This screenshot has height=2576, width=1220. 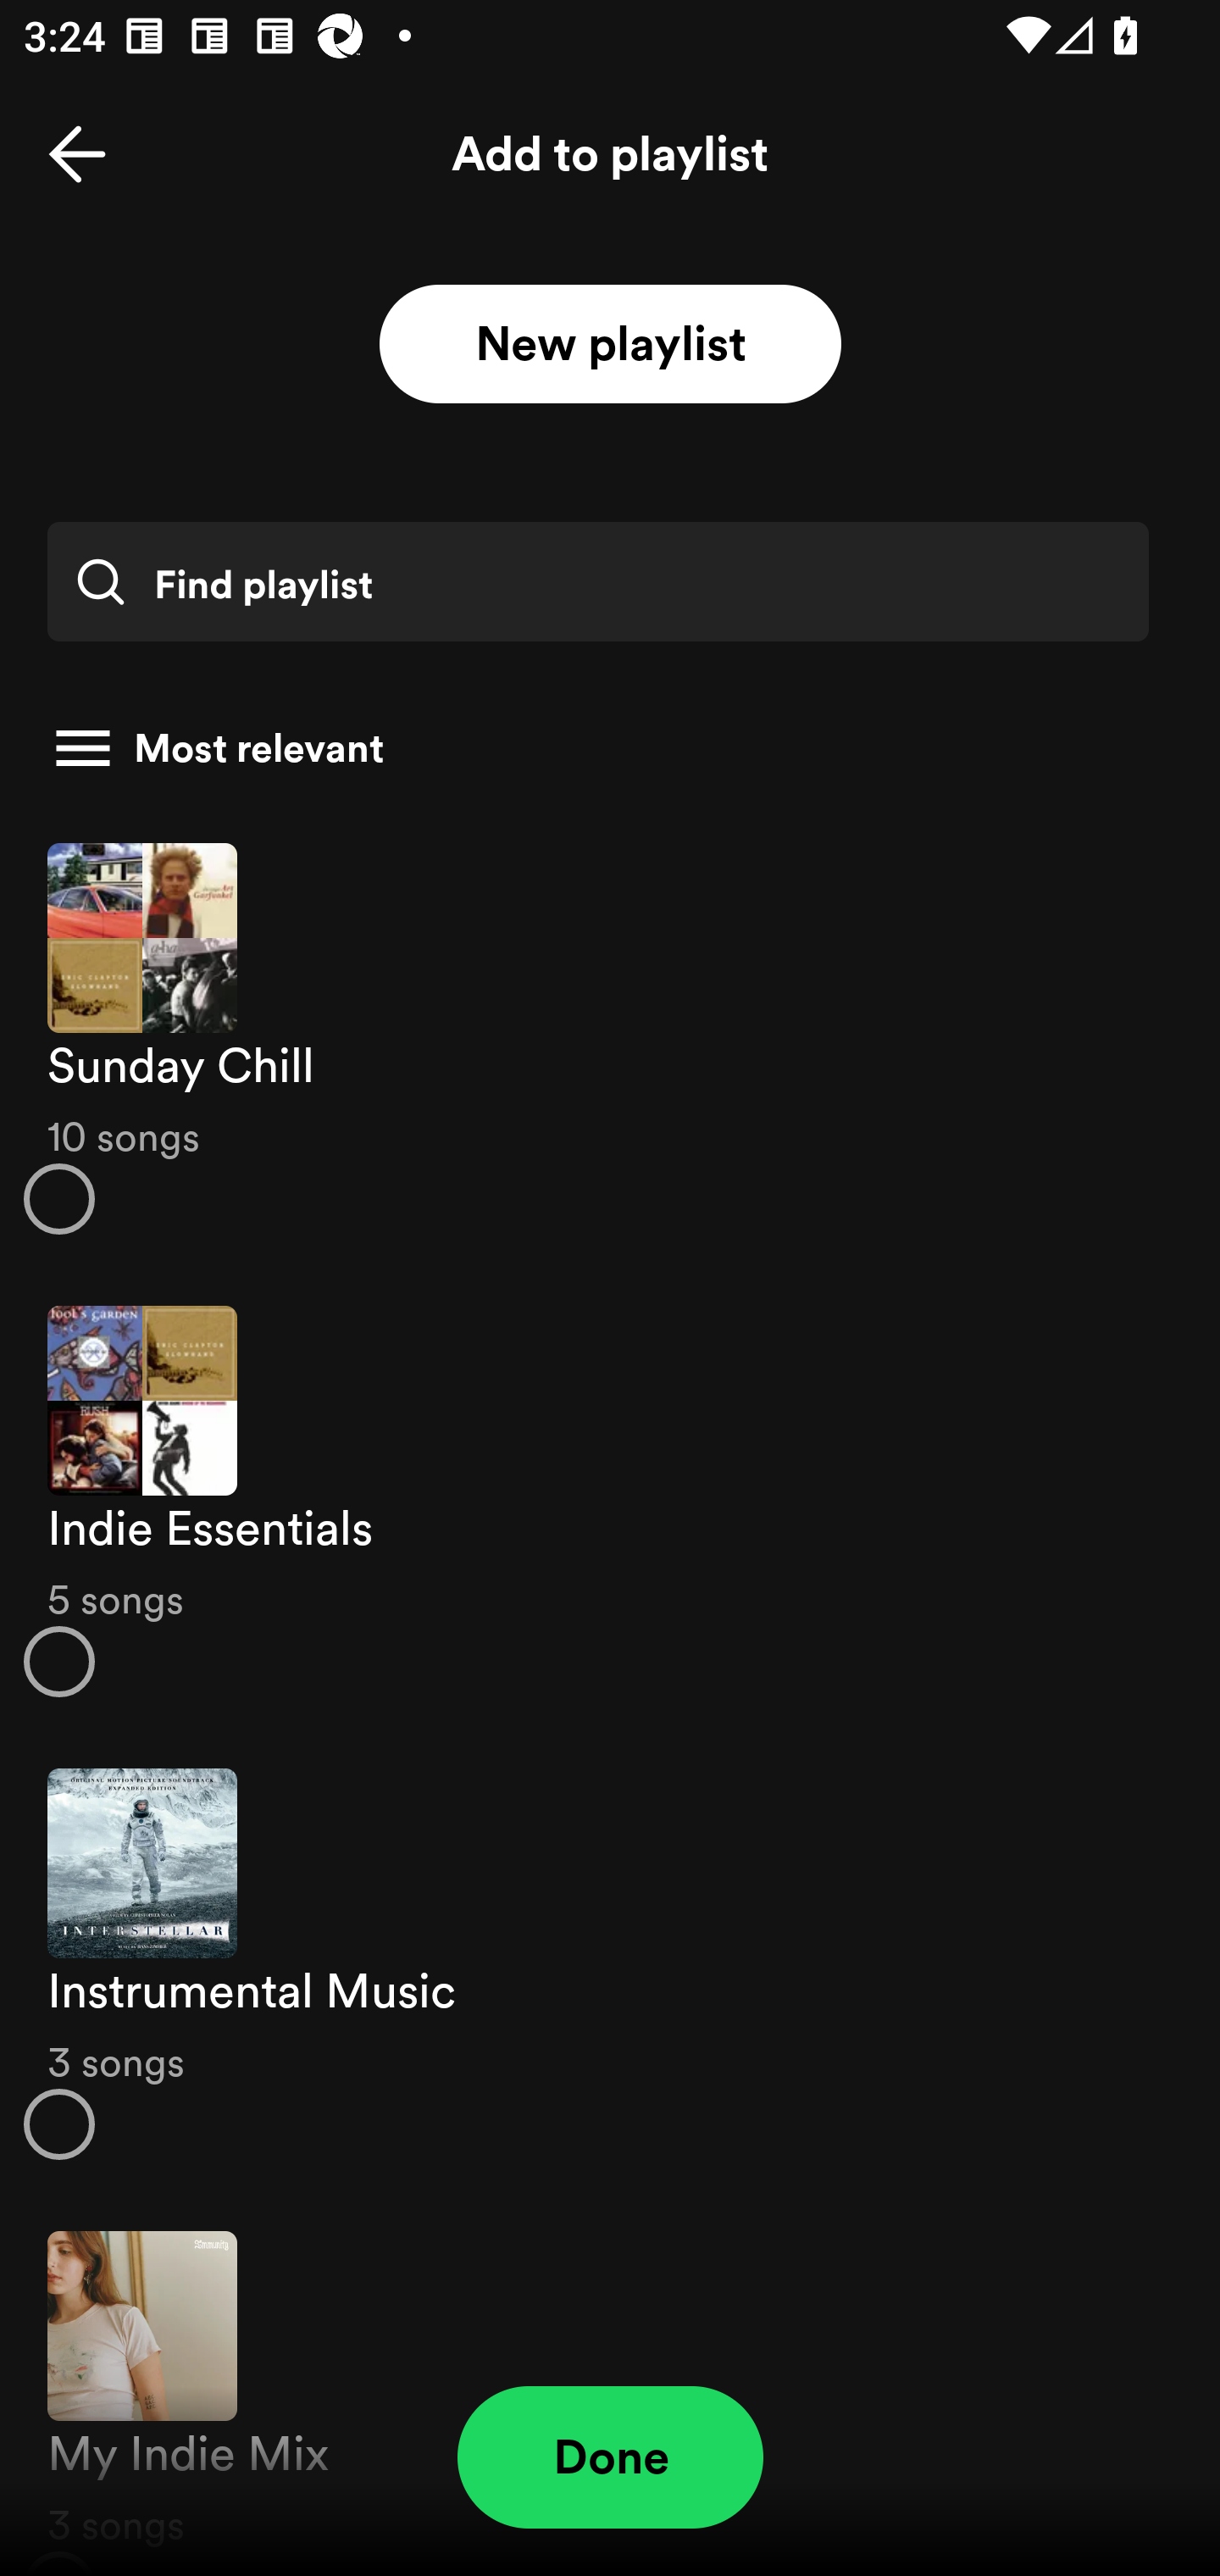 I want to click on Find playlist, so click(x=597, y=581).